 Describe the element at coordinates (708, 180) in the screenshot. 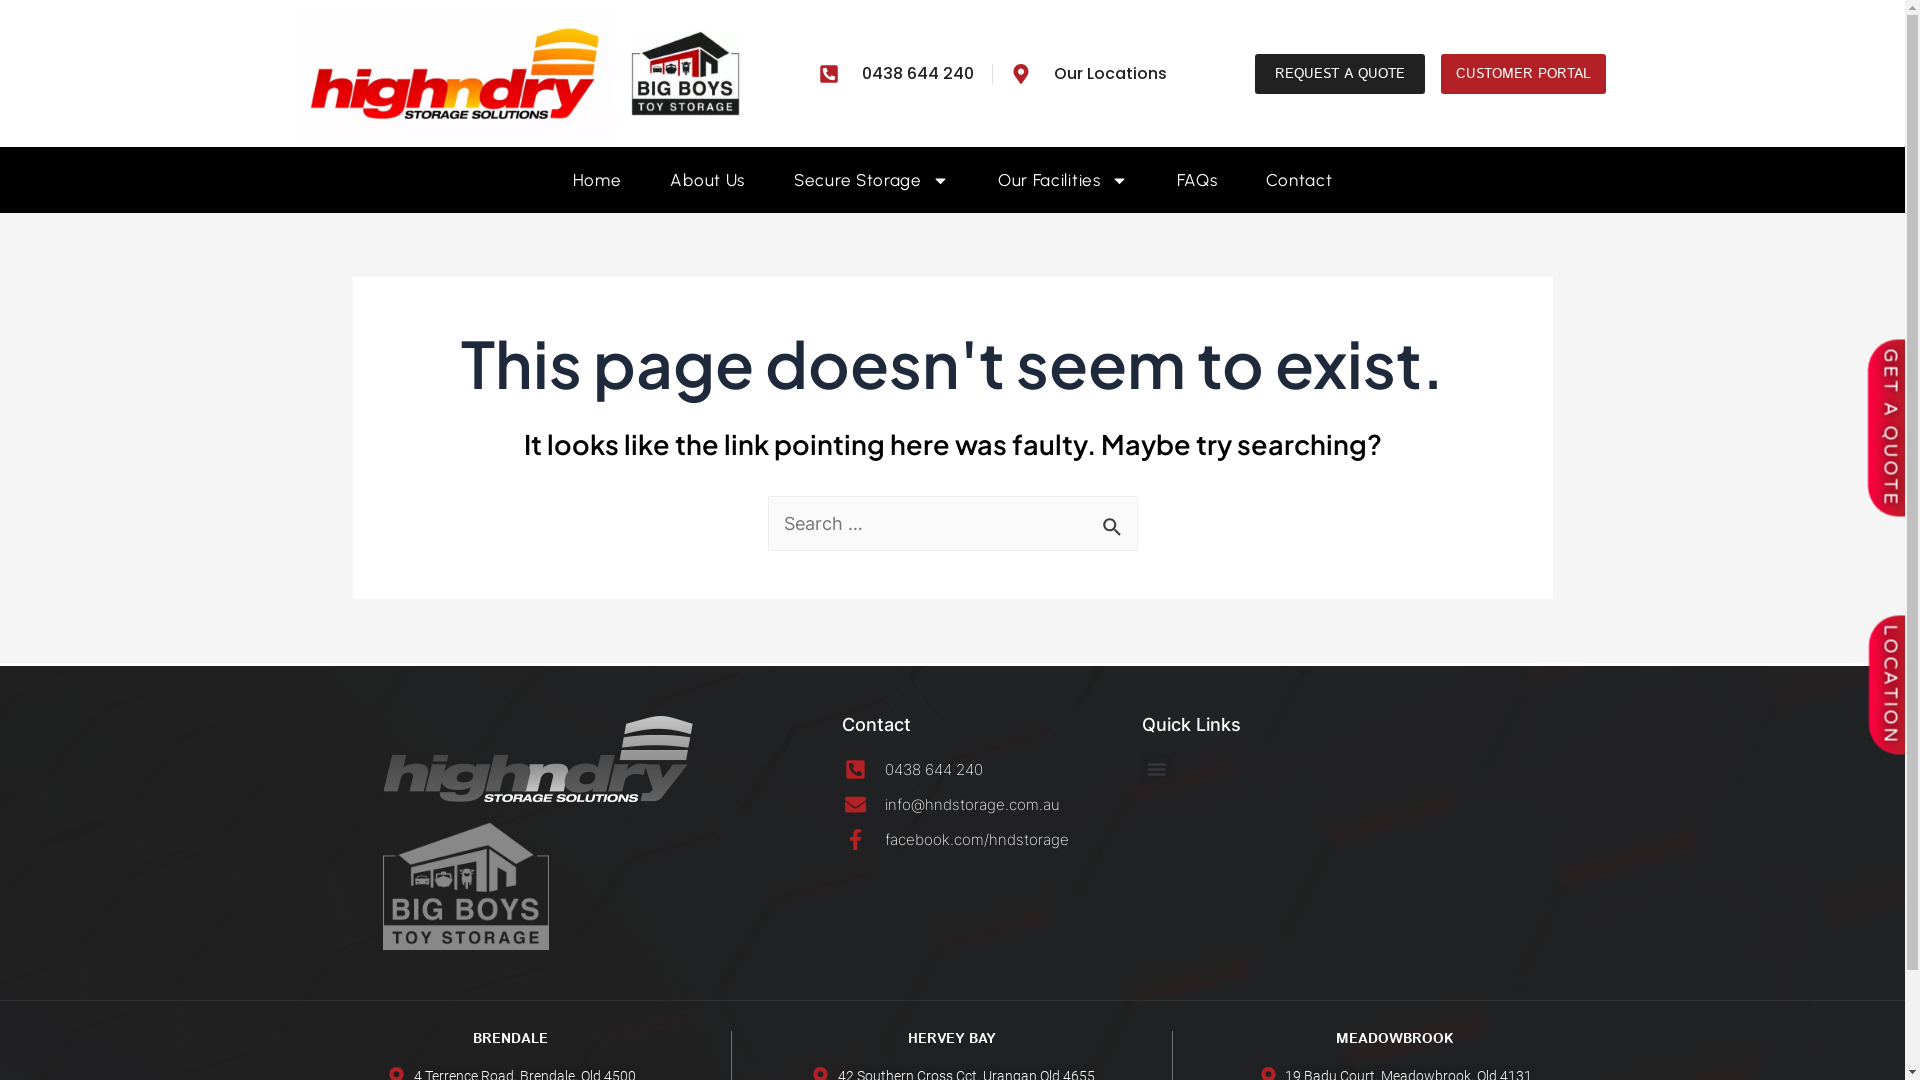

I see `About Us` at that location.